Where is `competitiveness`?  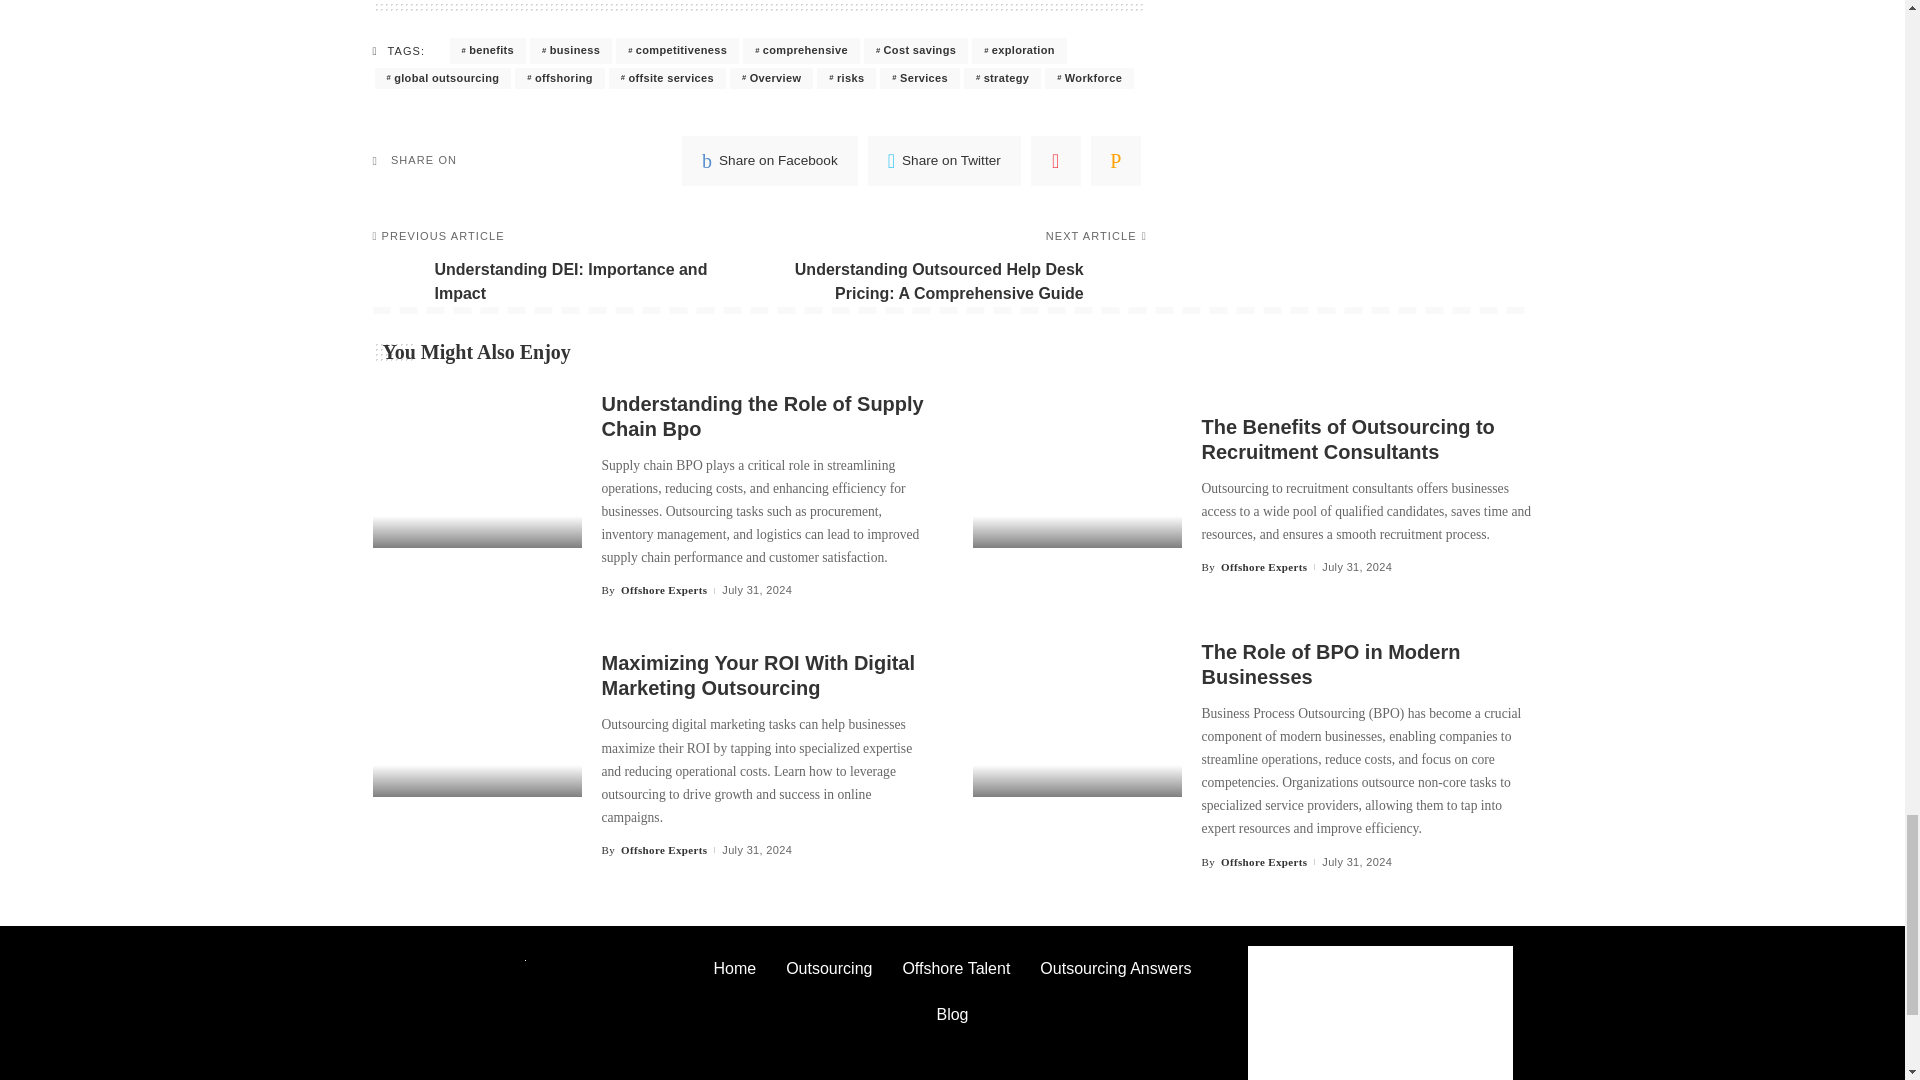 competitiveness is located at coordinates (678, 50).